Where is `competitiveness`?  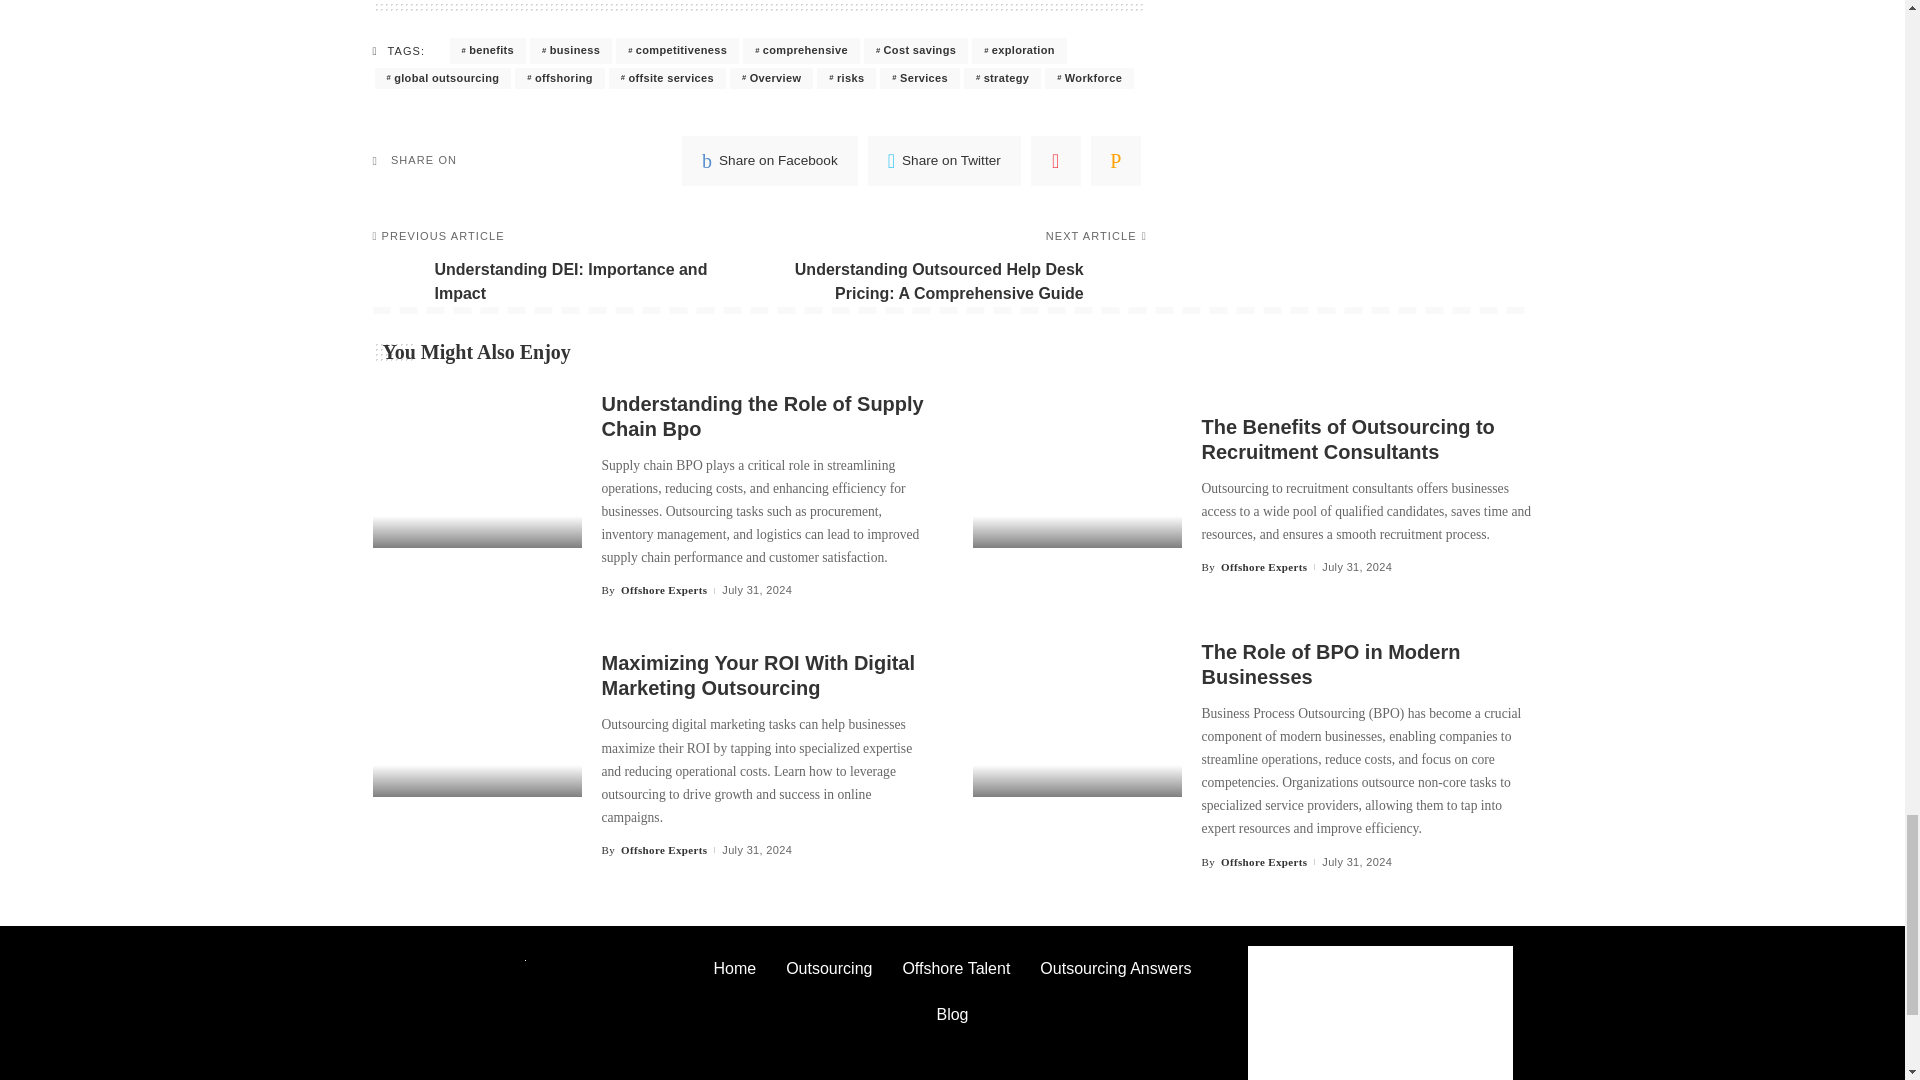 competitiveness is located at coordinates (678, 50).